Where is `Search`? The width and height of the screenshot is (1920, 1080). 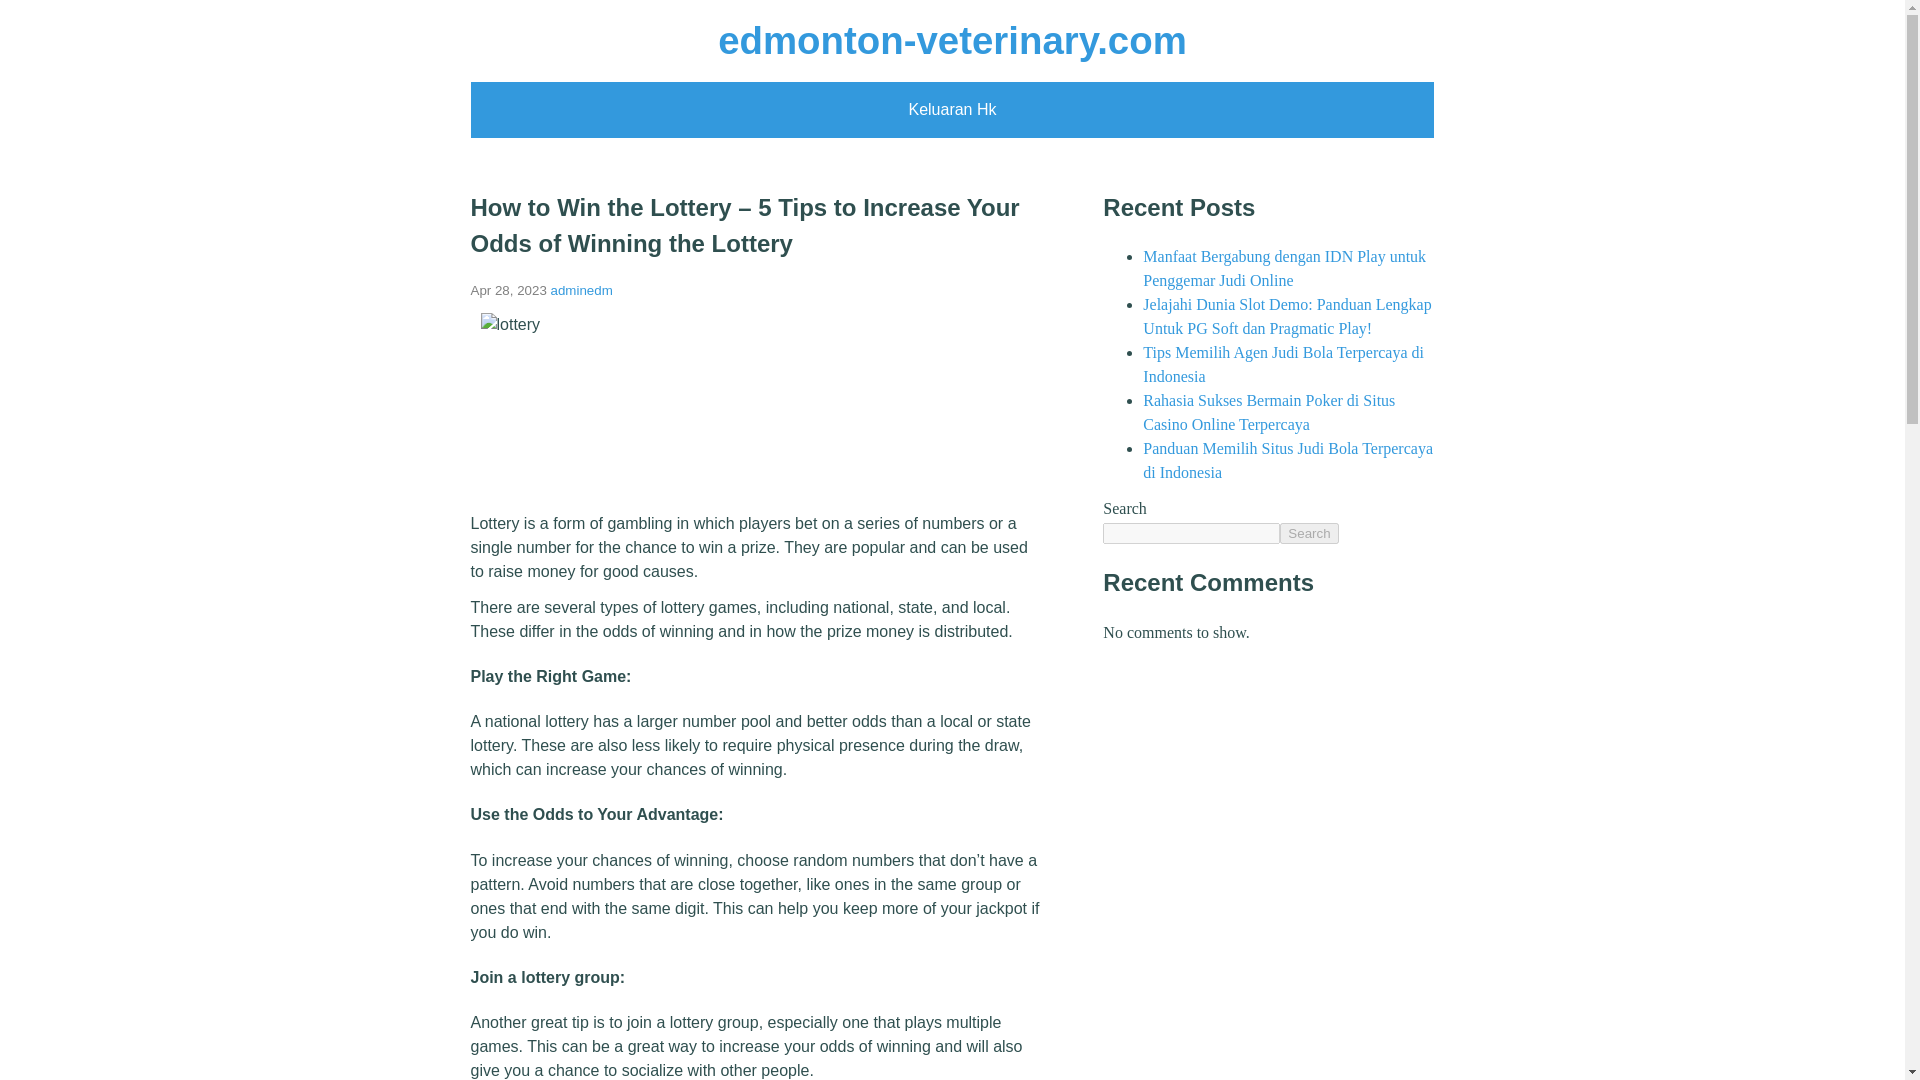 Search is located at coordinates (1309, 533).